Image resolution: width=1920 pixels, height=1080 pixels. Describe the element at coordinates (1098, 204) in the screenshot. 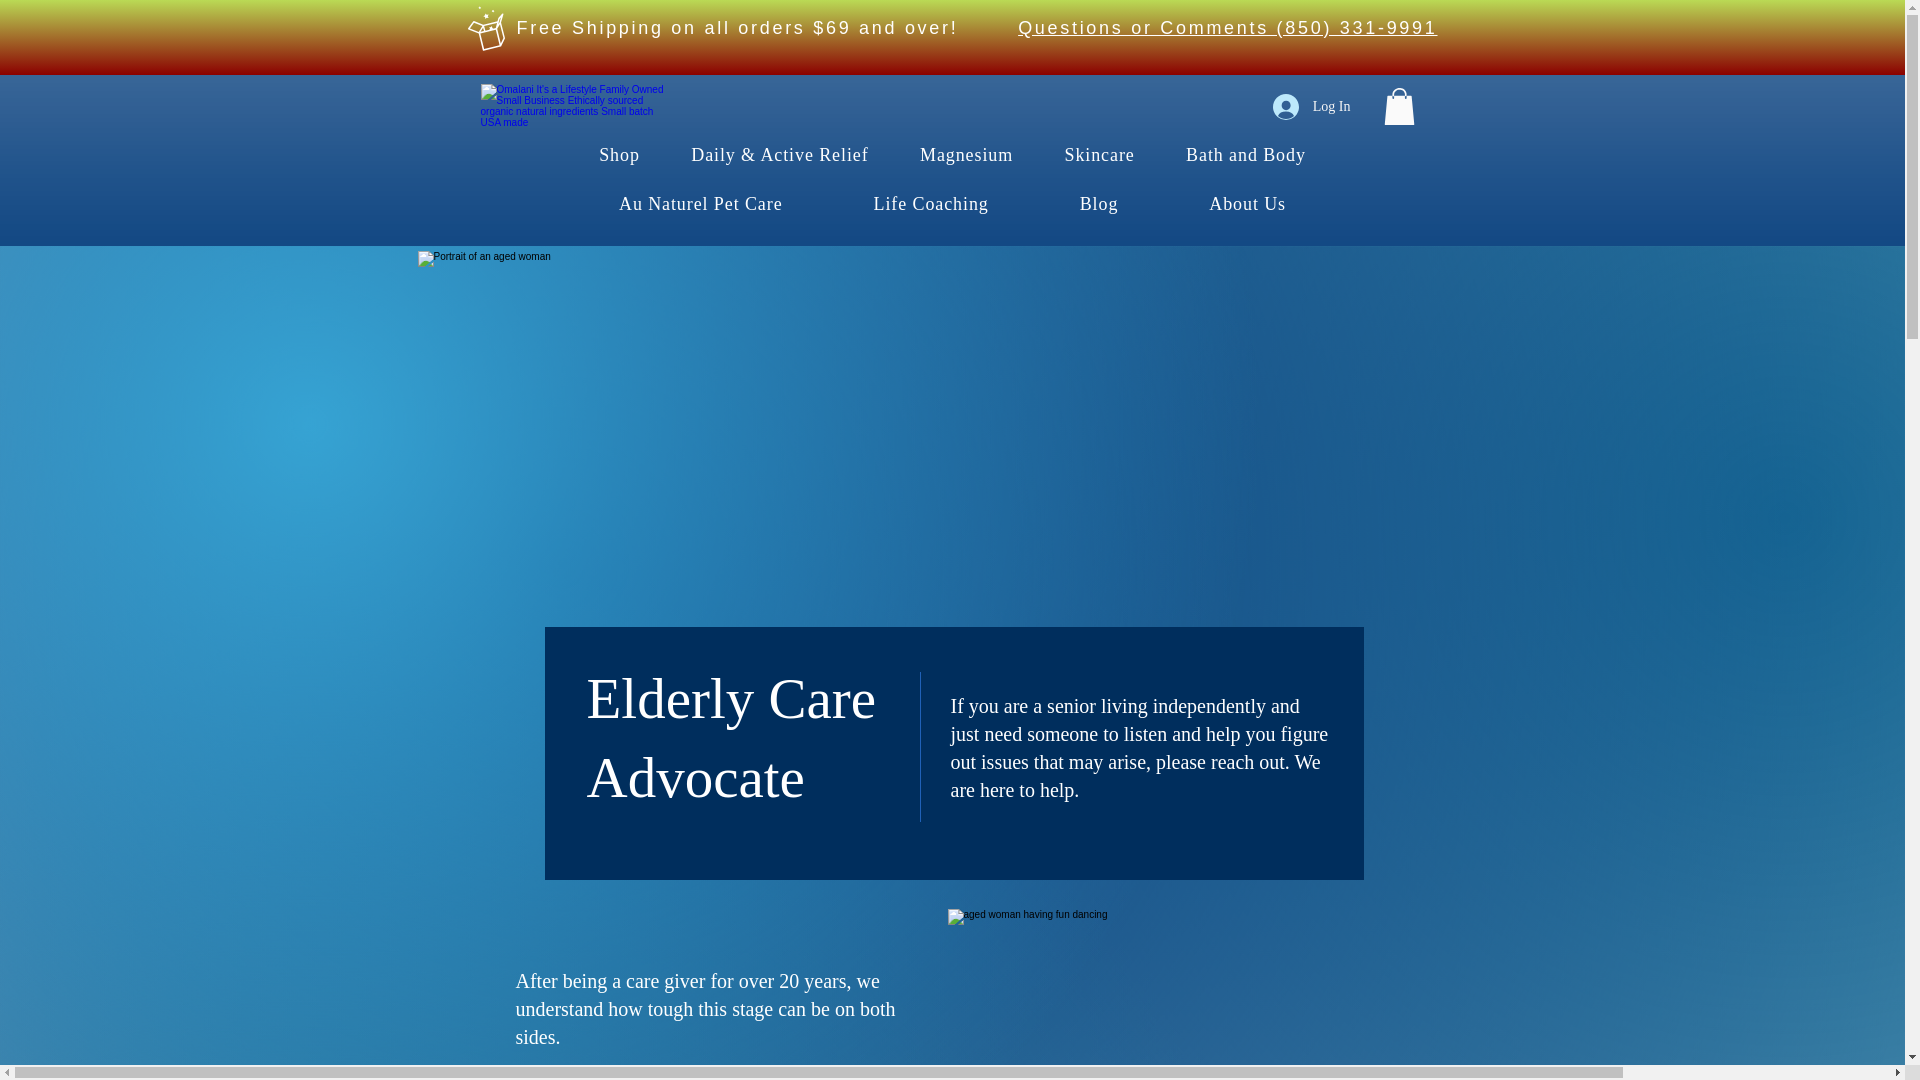

I see `Blog` at that location.